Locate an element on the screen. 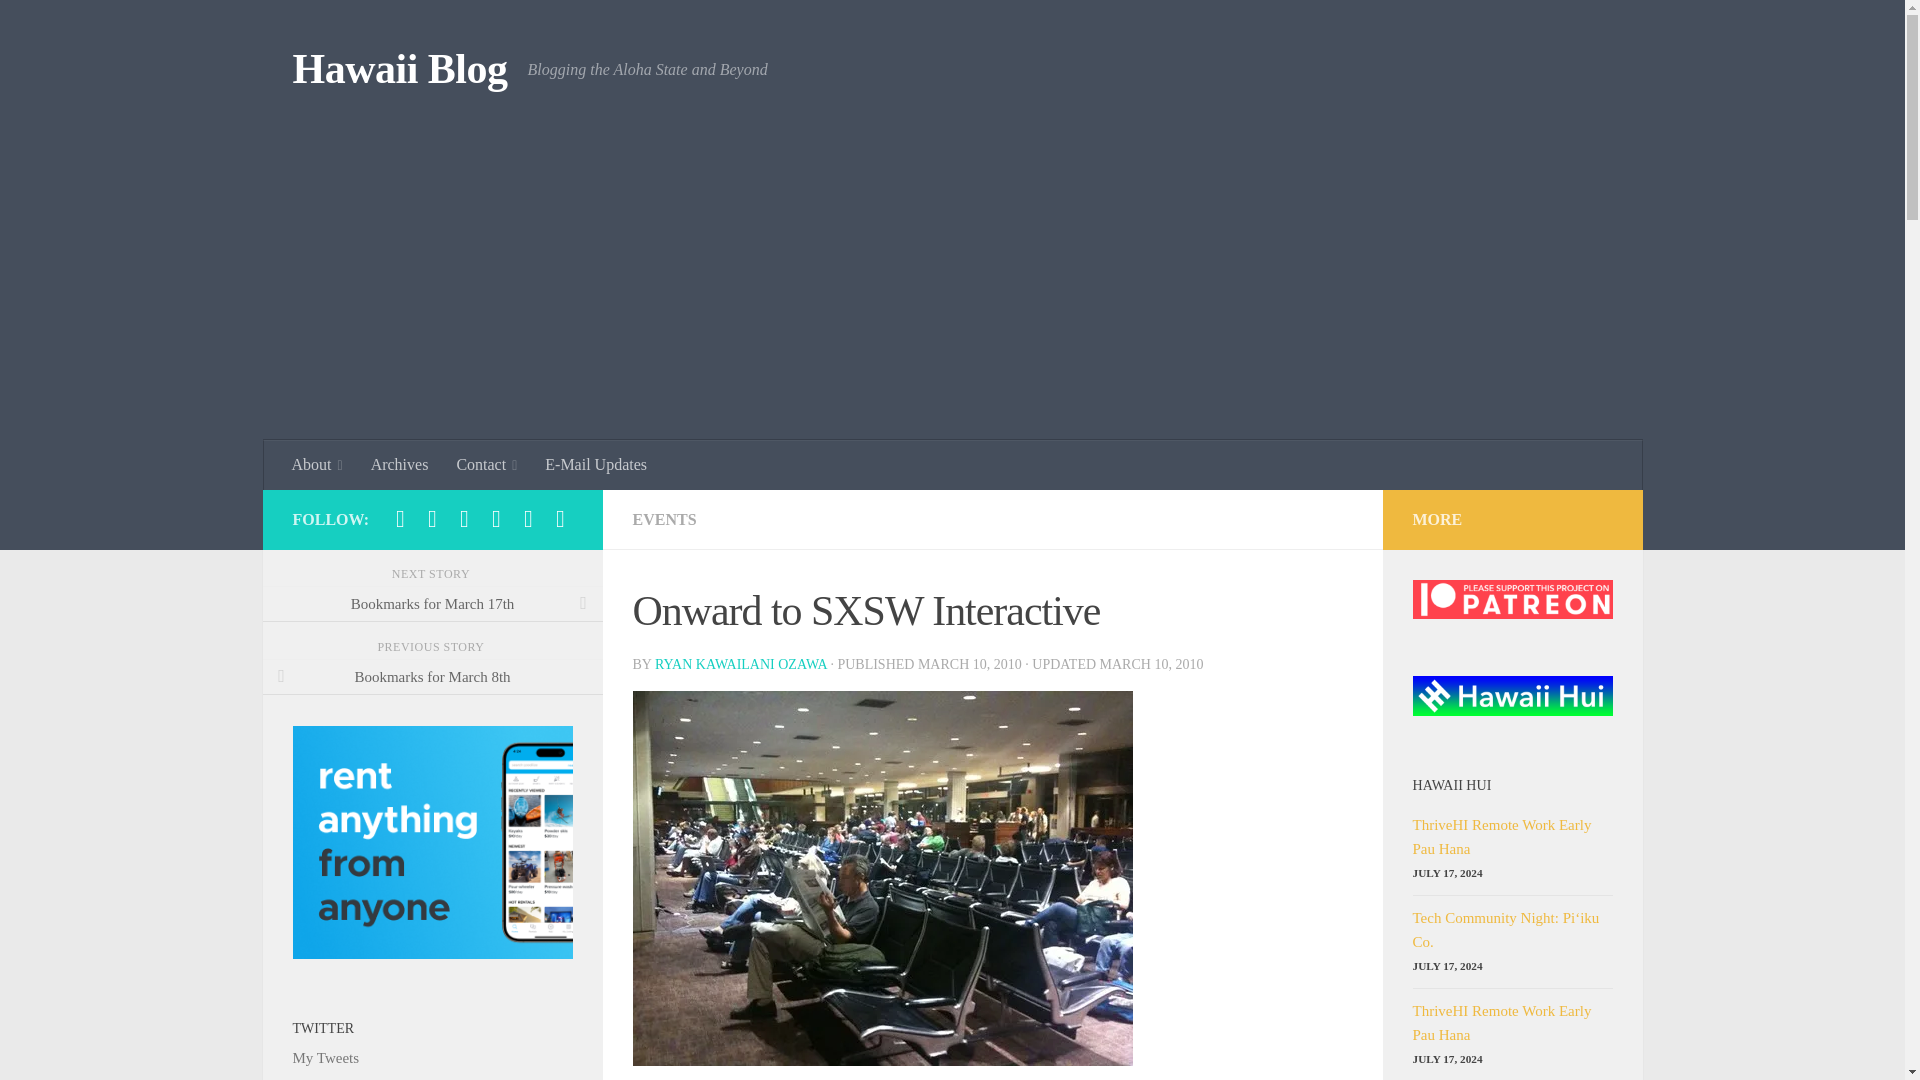 The width and height of the screenshot is (1920, 1080). Twitter is located at coordinates (400, 518).